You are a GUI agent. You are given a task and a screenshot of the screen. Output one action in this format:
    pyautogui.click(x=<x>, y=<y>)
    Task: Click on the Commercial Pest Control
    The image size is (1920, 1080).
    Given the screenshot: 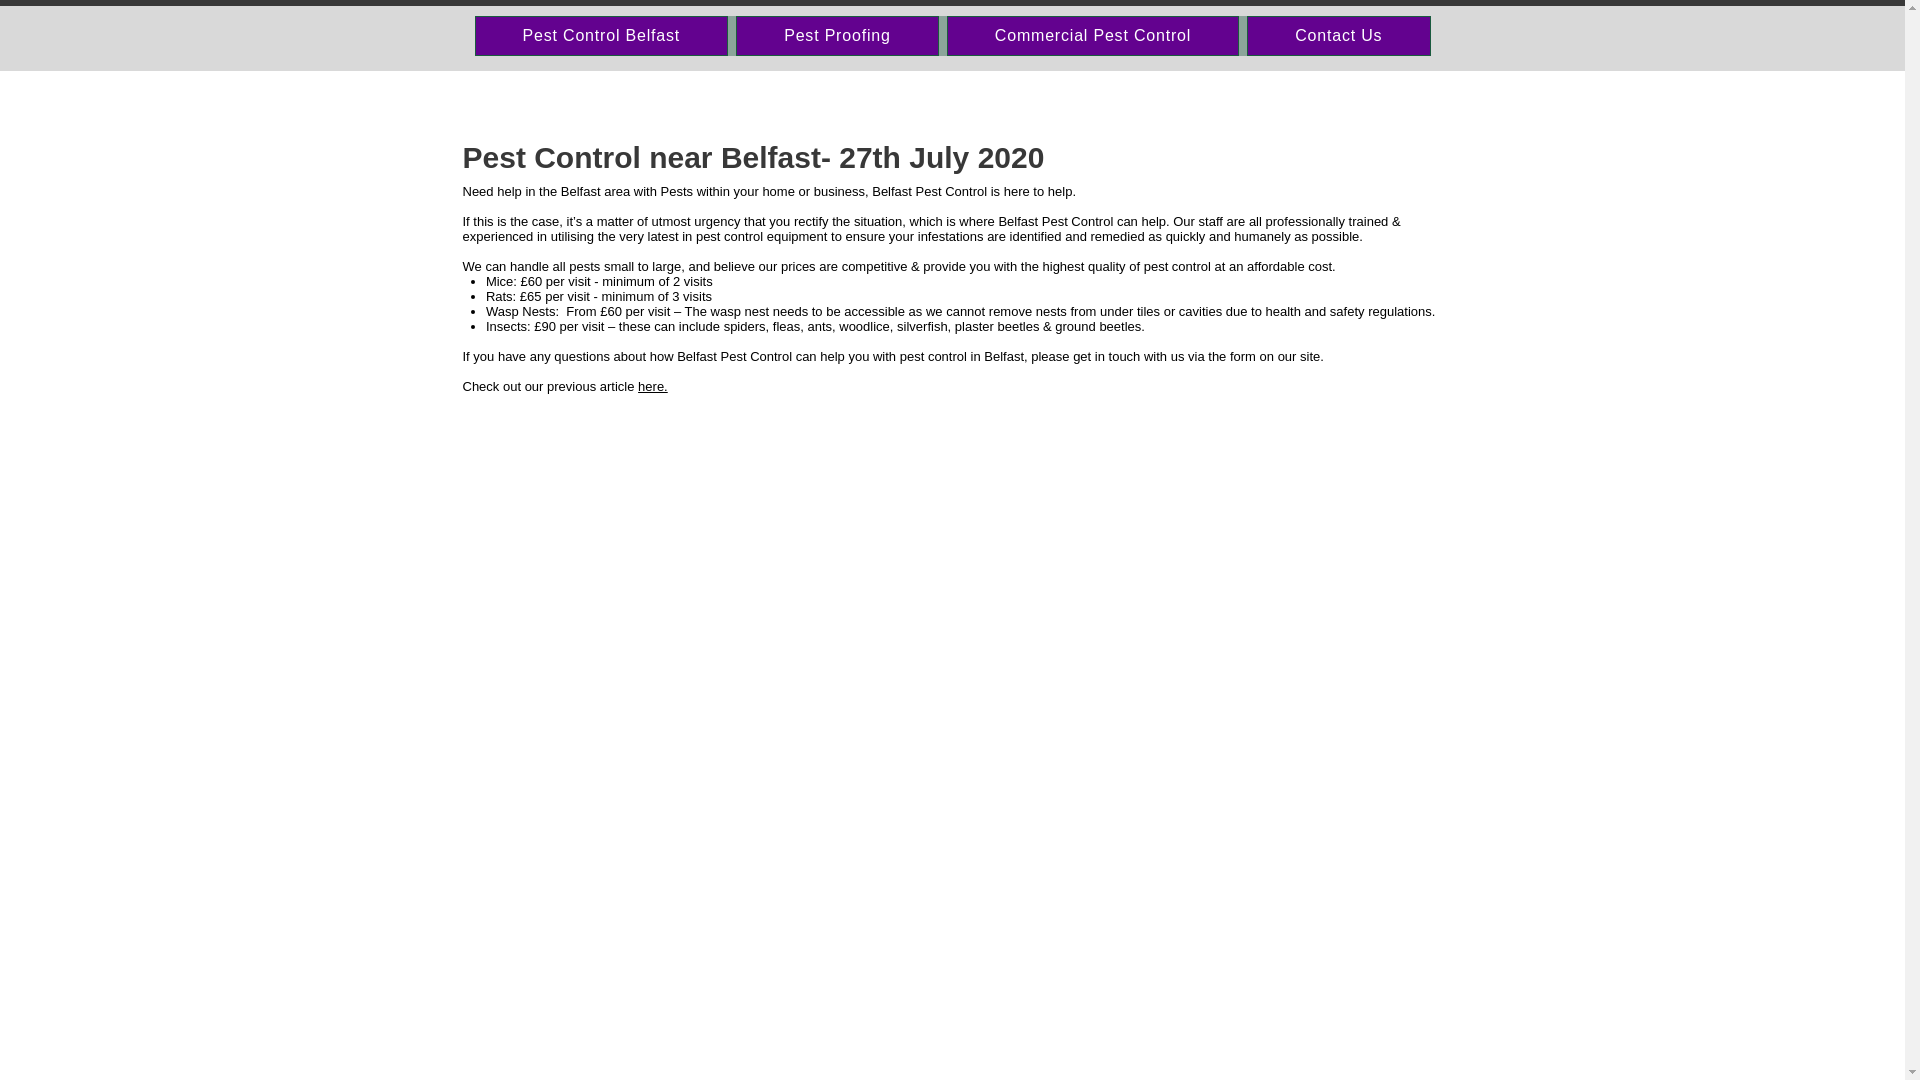 What is the action you would take?
    pyautogui.click(x=1092, y=36)
    